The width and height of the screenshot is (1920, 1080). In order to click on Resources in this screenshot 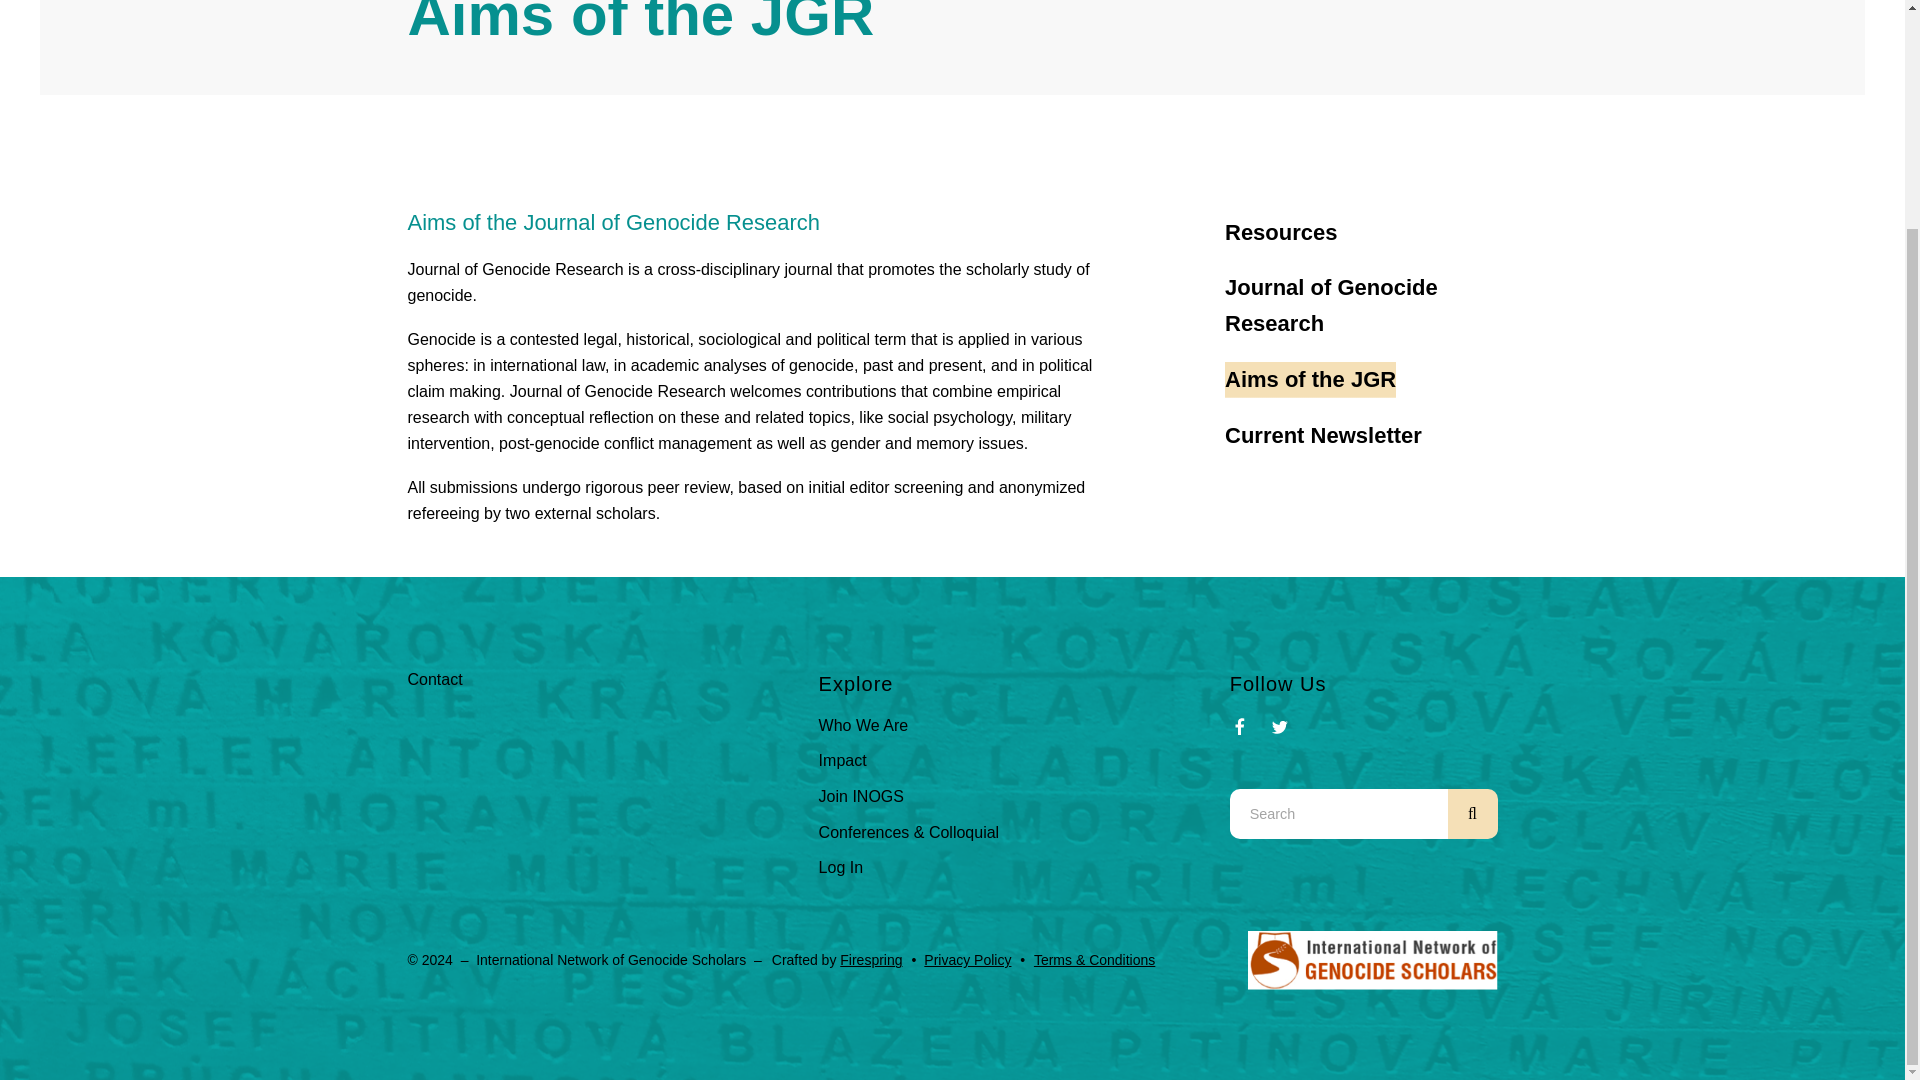, I will do `click(1281, 232)`.